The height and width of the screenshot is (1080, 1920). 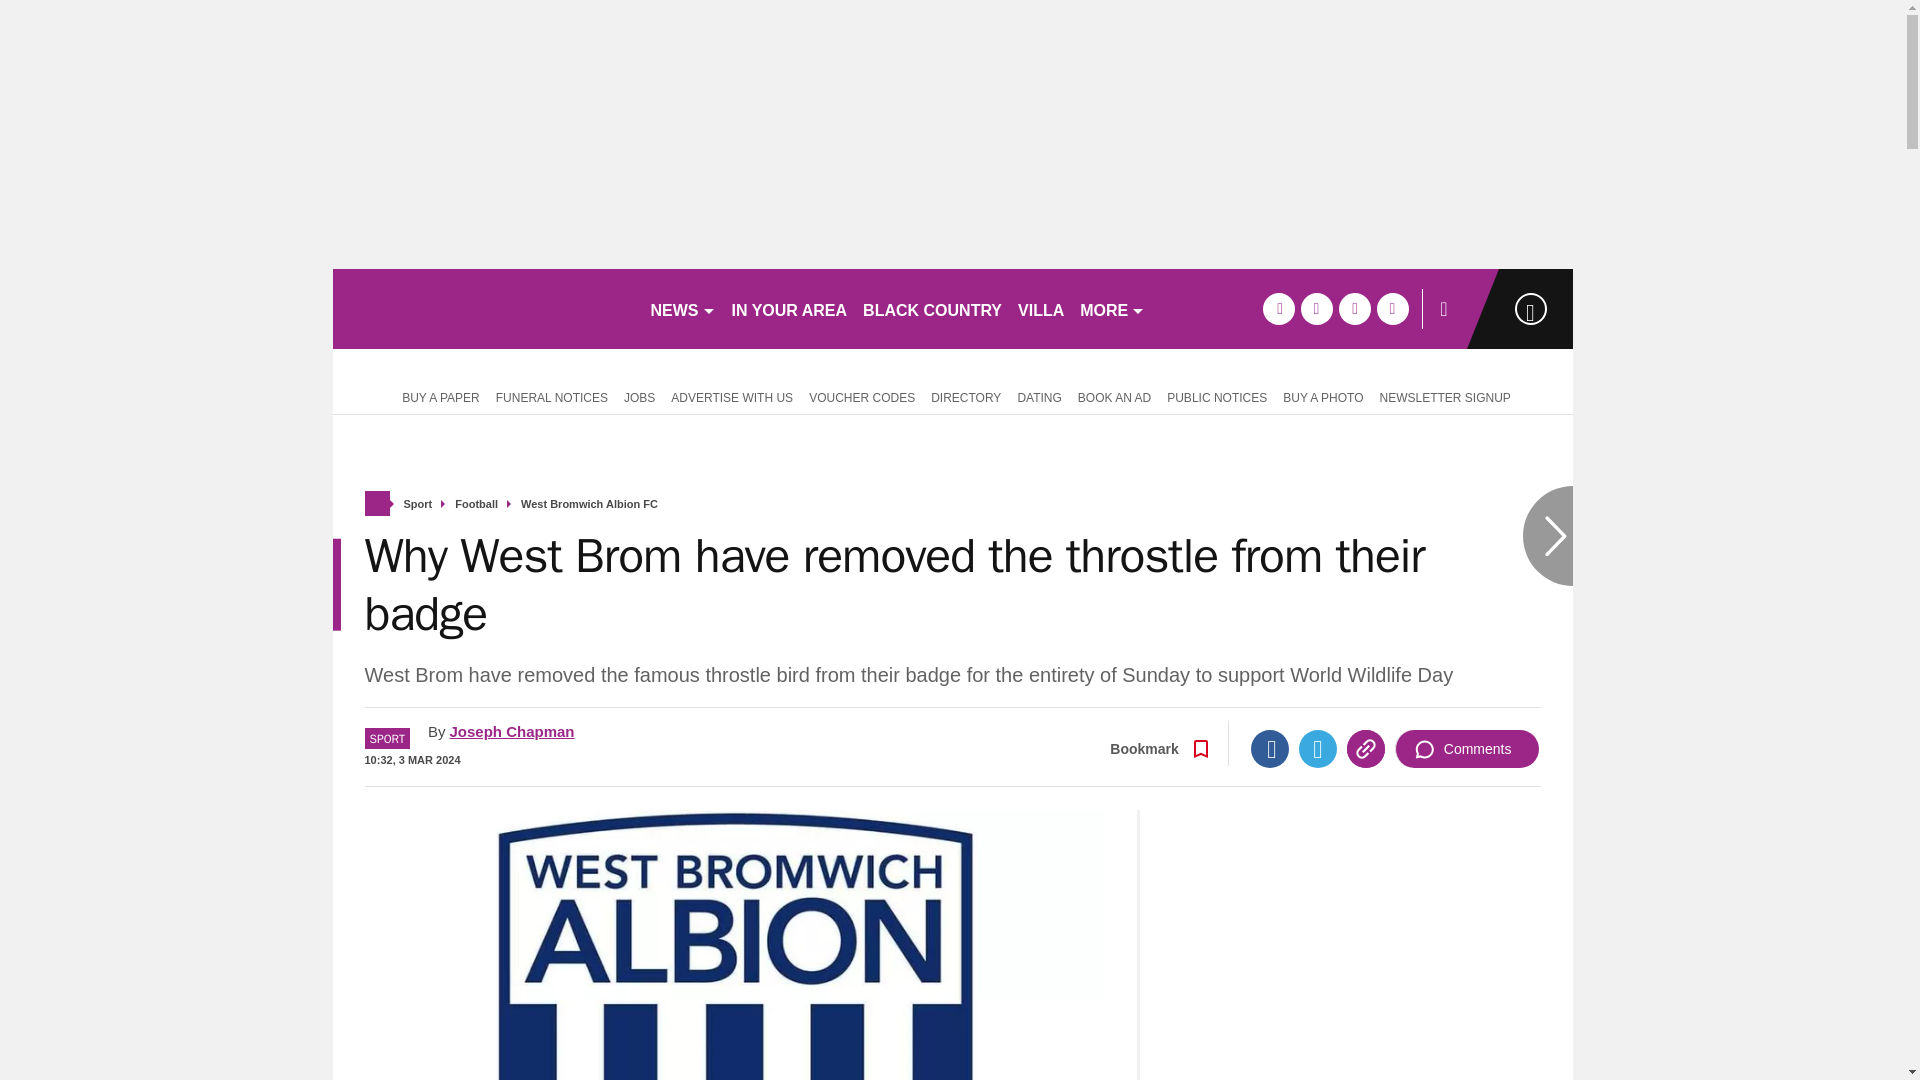 What do you see at coordinates (1354, 308) in the screenshot?
I see `tiktok` at bounding box center [1354, 308].